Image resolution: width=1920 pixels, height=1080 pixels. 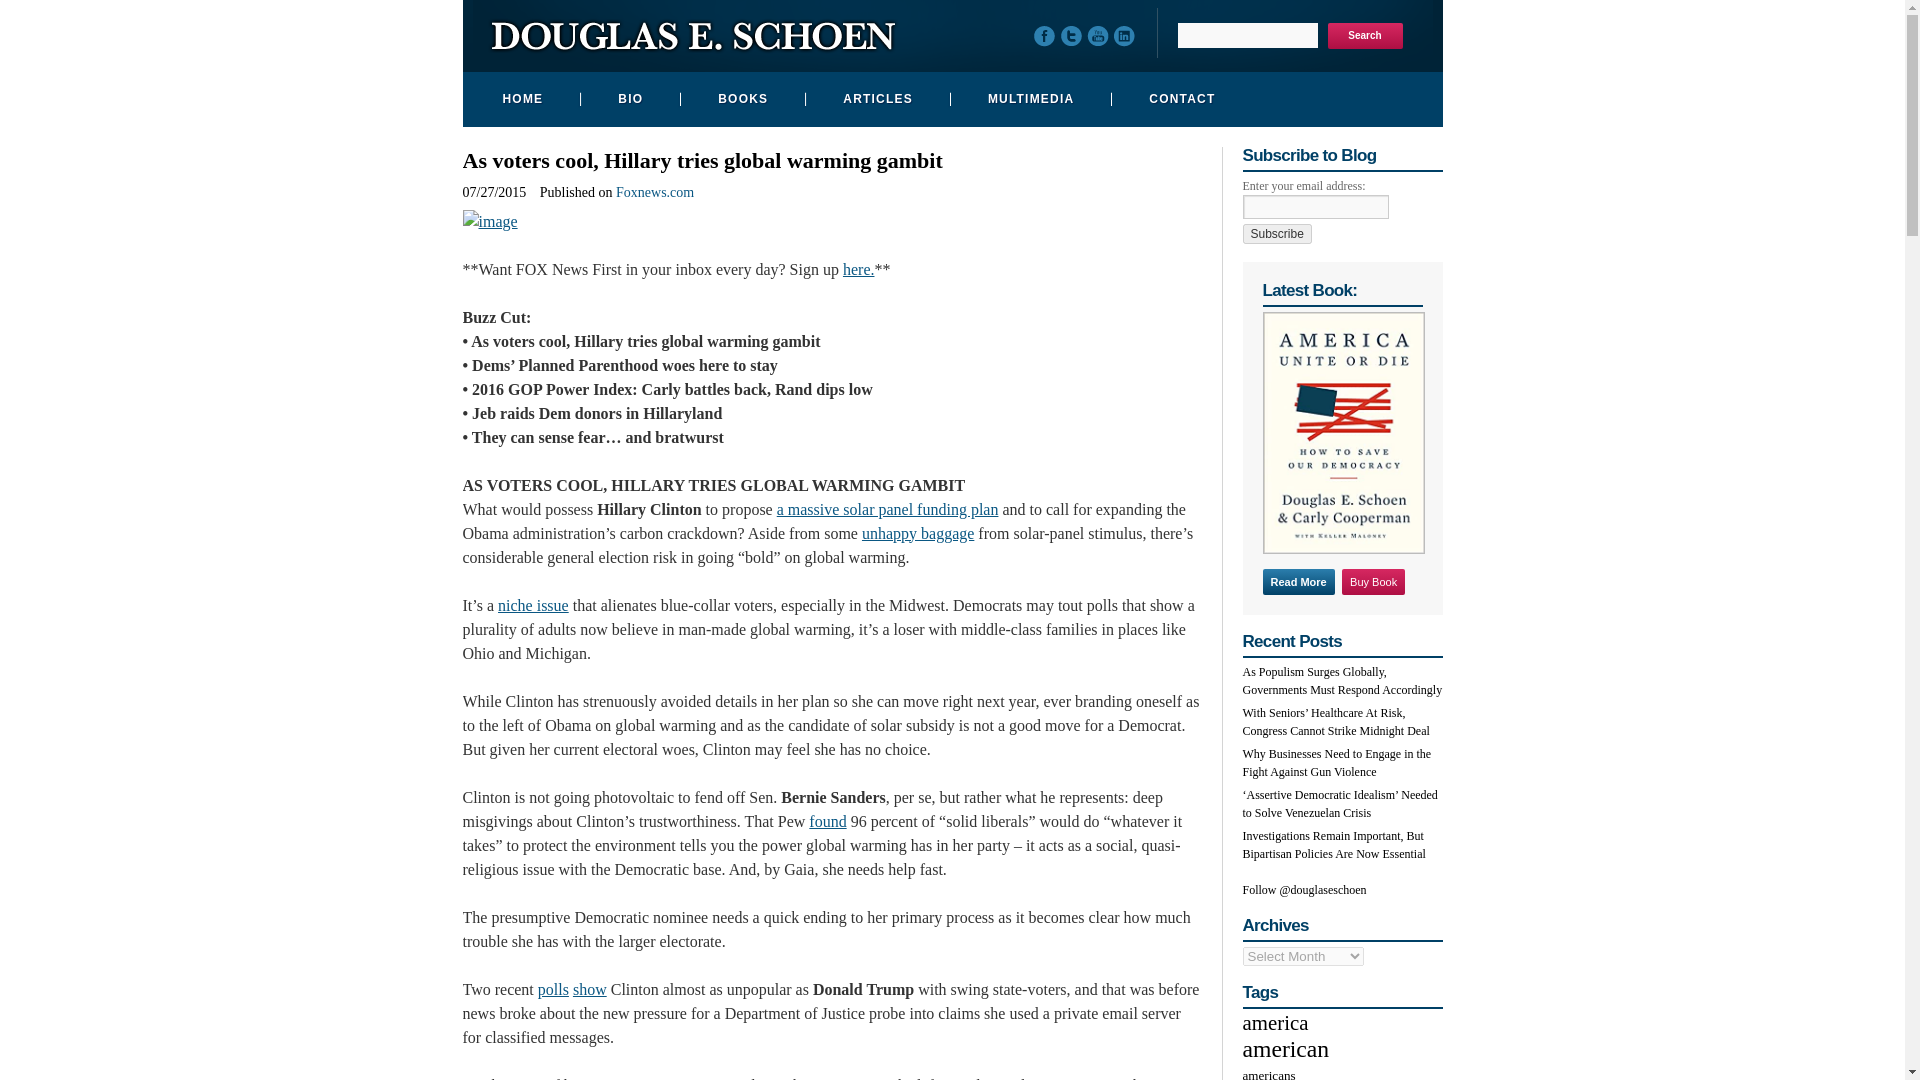 What do you see at coordinates (1102, 38) in the screenshot?
I see `YouTube` at bounding box center [1102, 38].